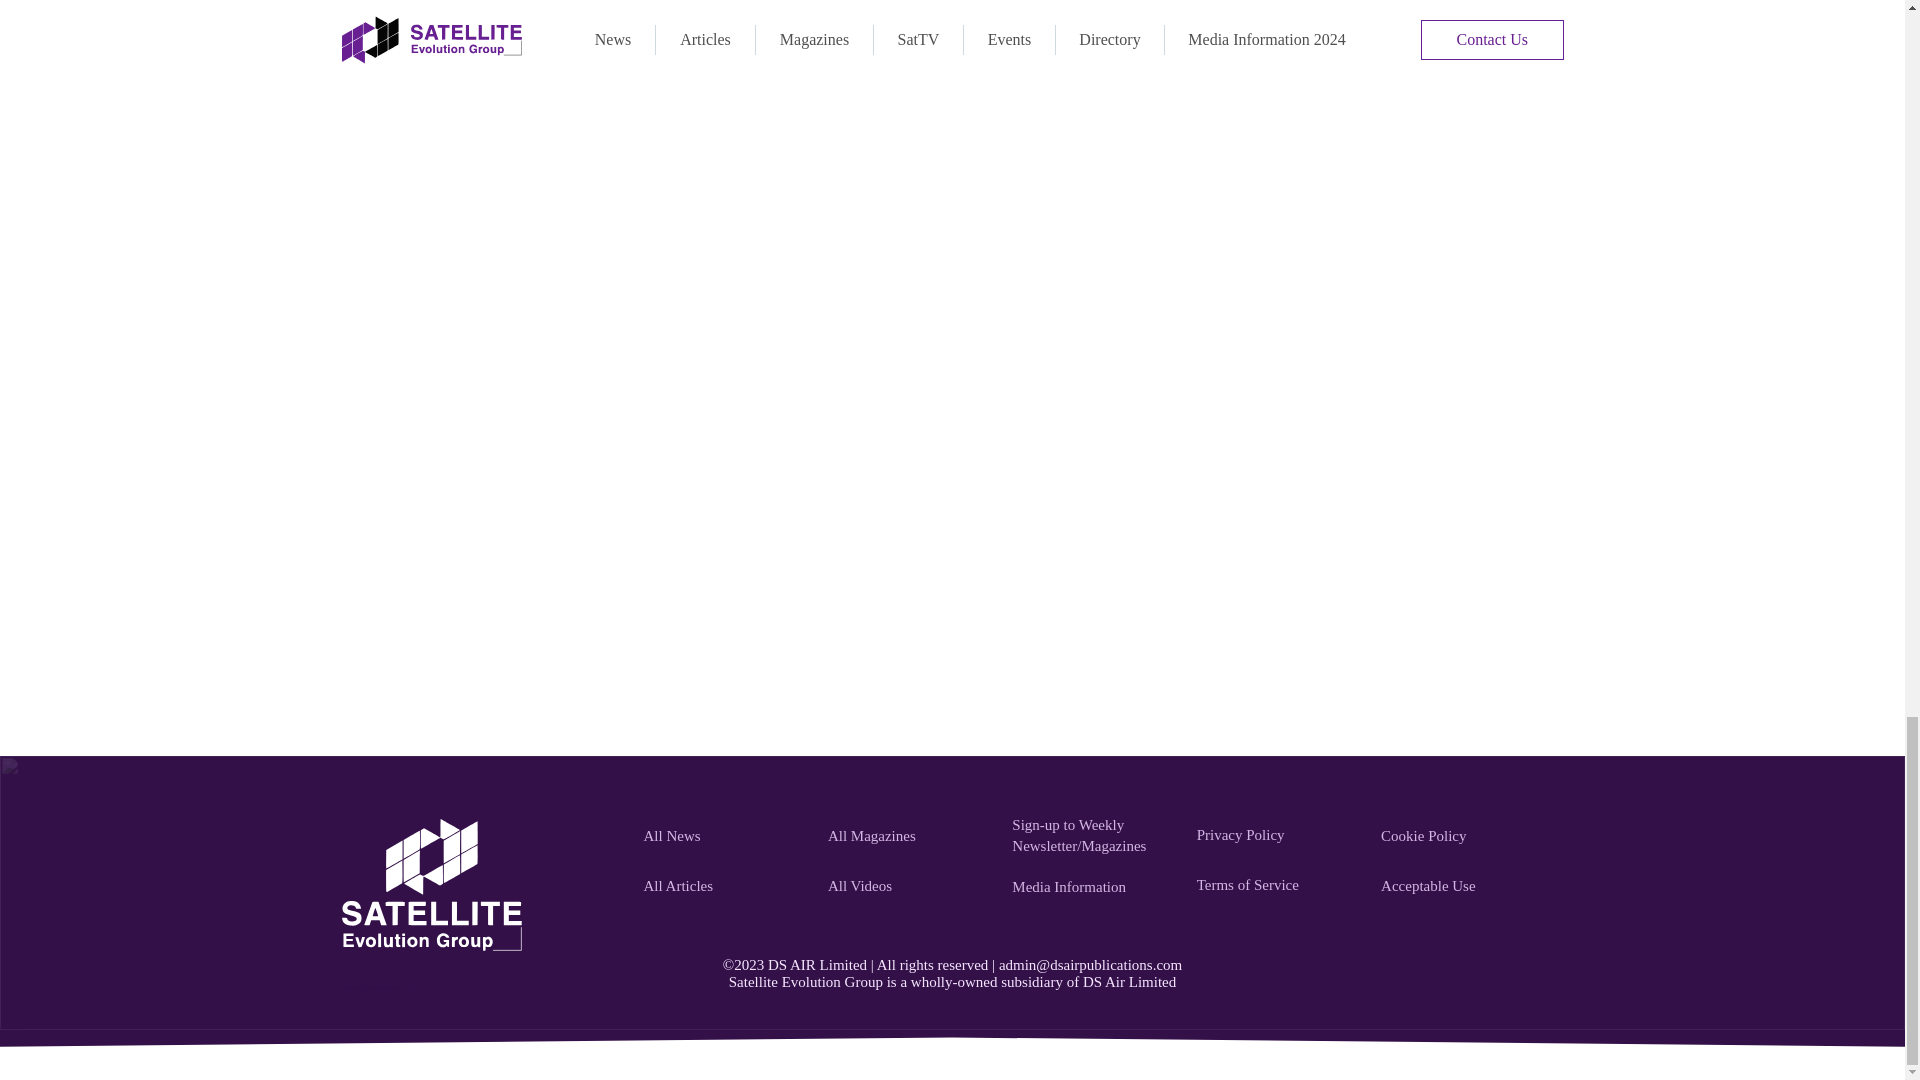 Image resolution: width=1920 pixels, height=1080 pixels. Describe the element at coordinates (1092, 887) in the screenshot. I see `Media Information` at that location.